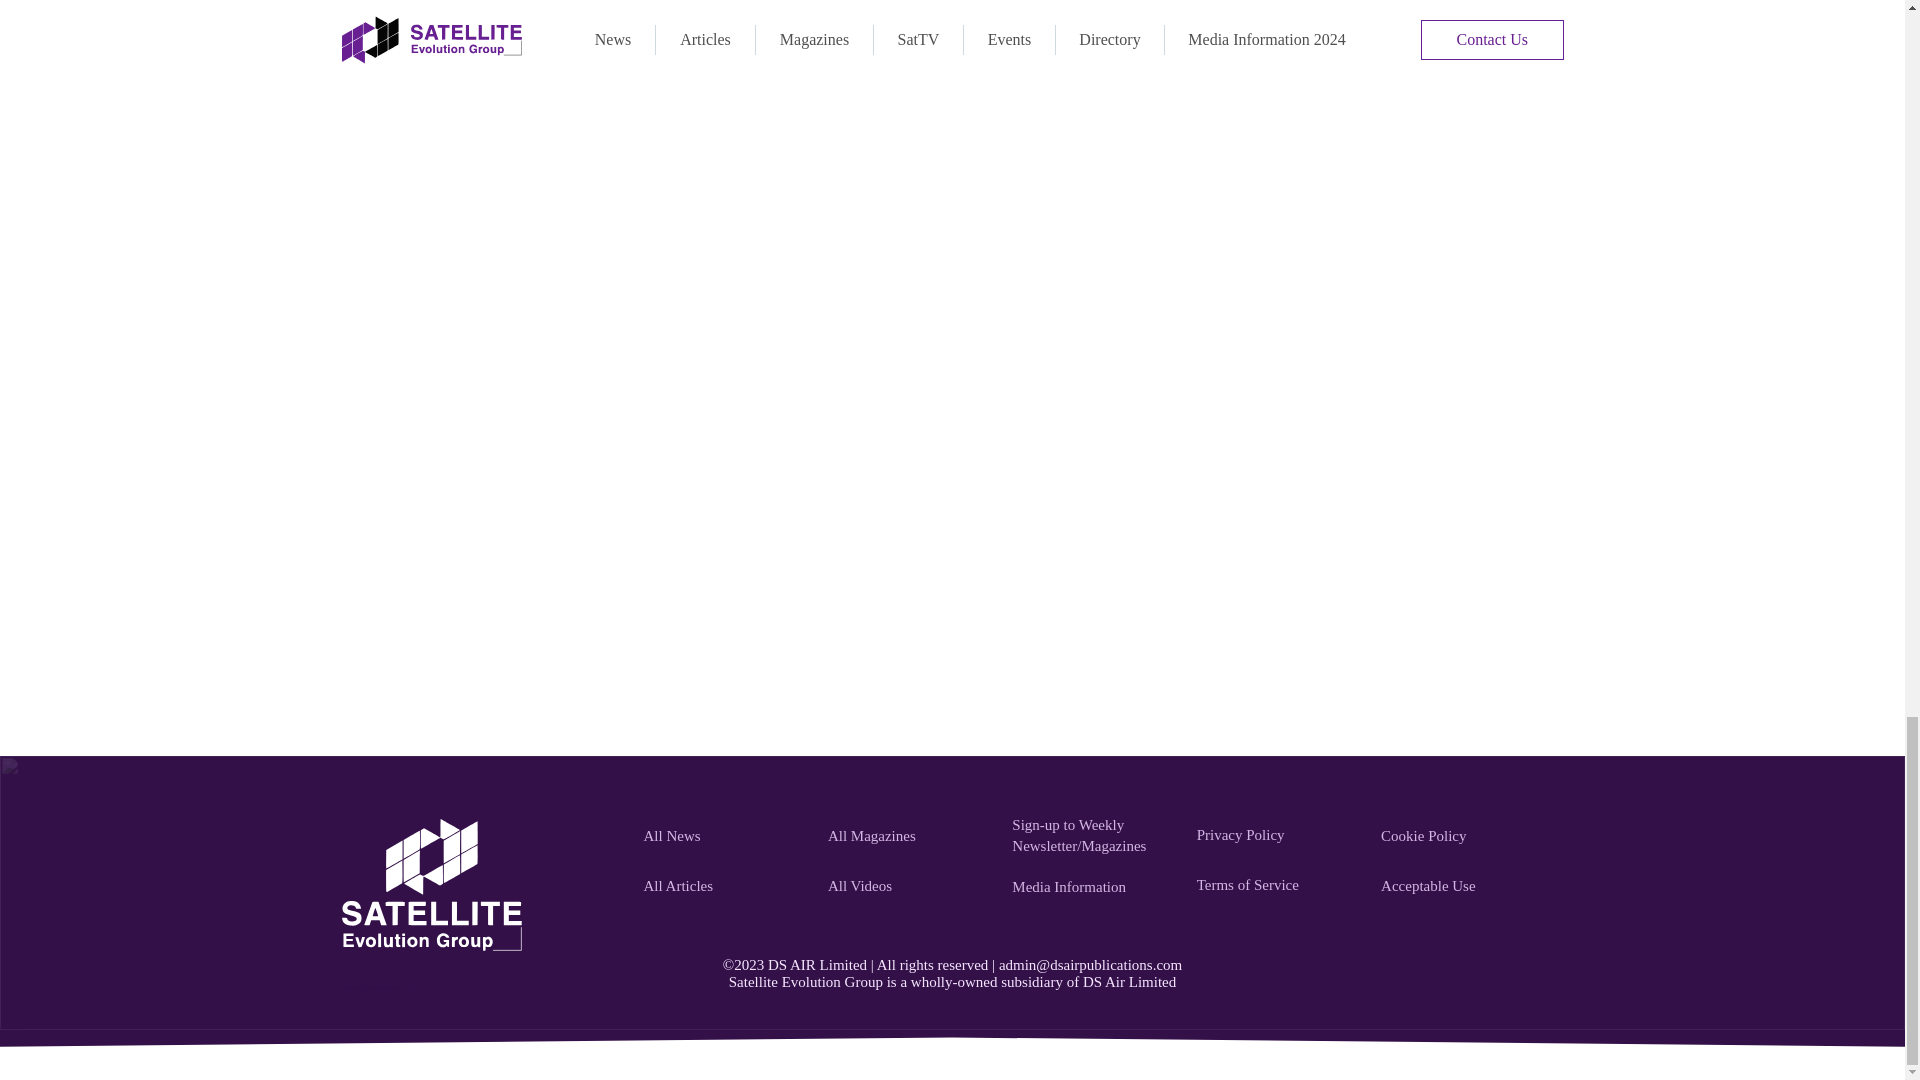 Image resolution: width=1920 pixels, height=1080 pixels. Describe the element at coordinates (1092, 887) in the screenshot. I see `Media Information` at that location.